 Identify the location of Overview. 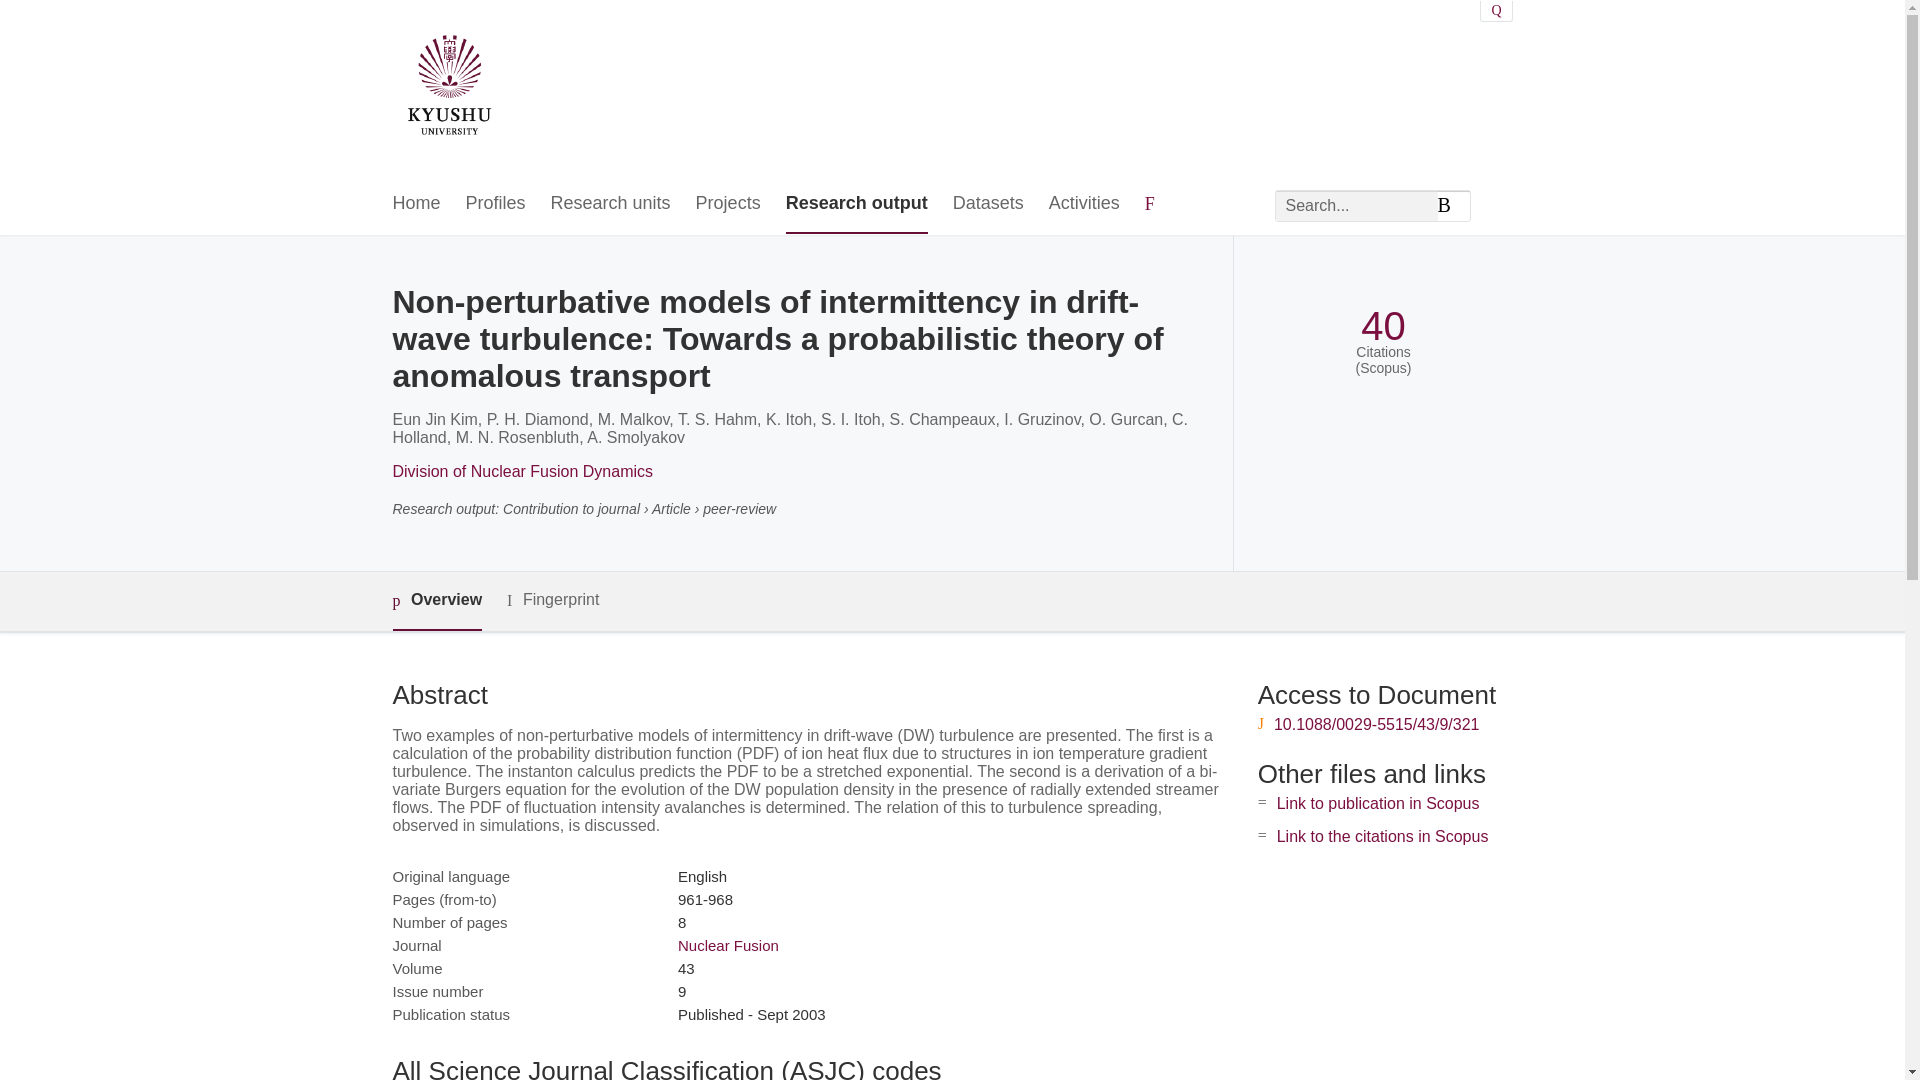
(436, 601).